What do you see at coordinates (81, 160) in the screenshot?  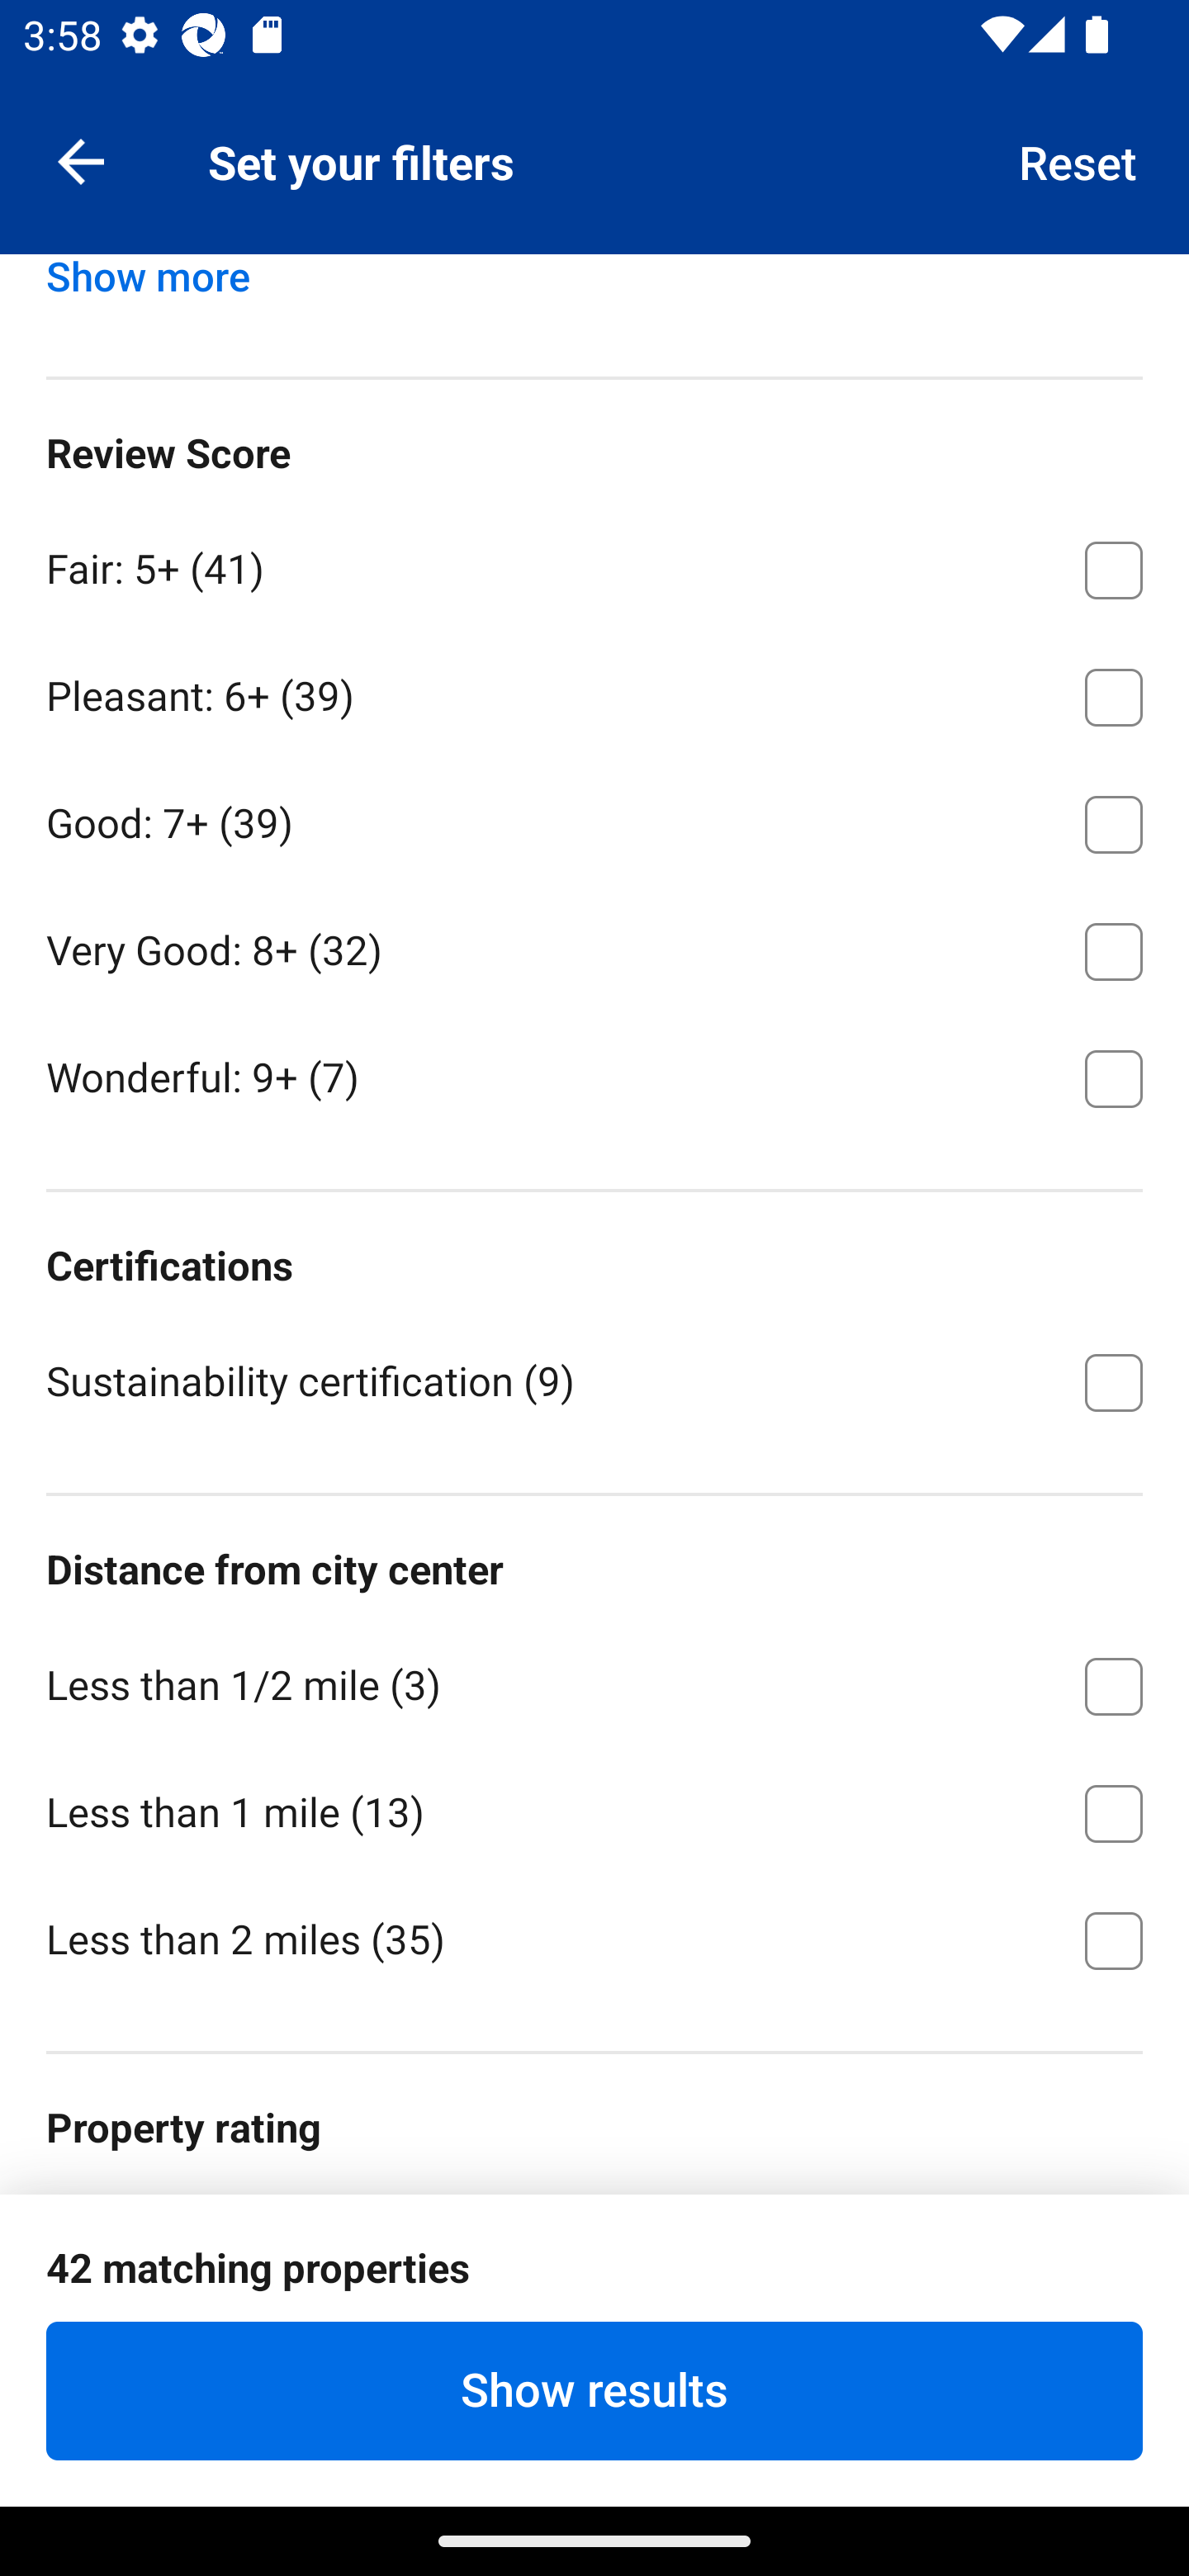 I see `Navigate up` at bounding box center [81, 160].